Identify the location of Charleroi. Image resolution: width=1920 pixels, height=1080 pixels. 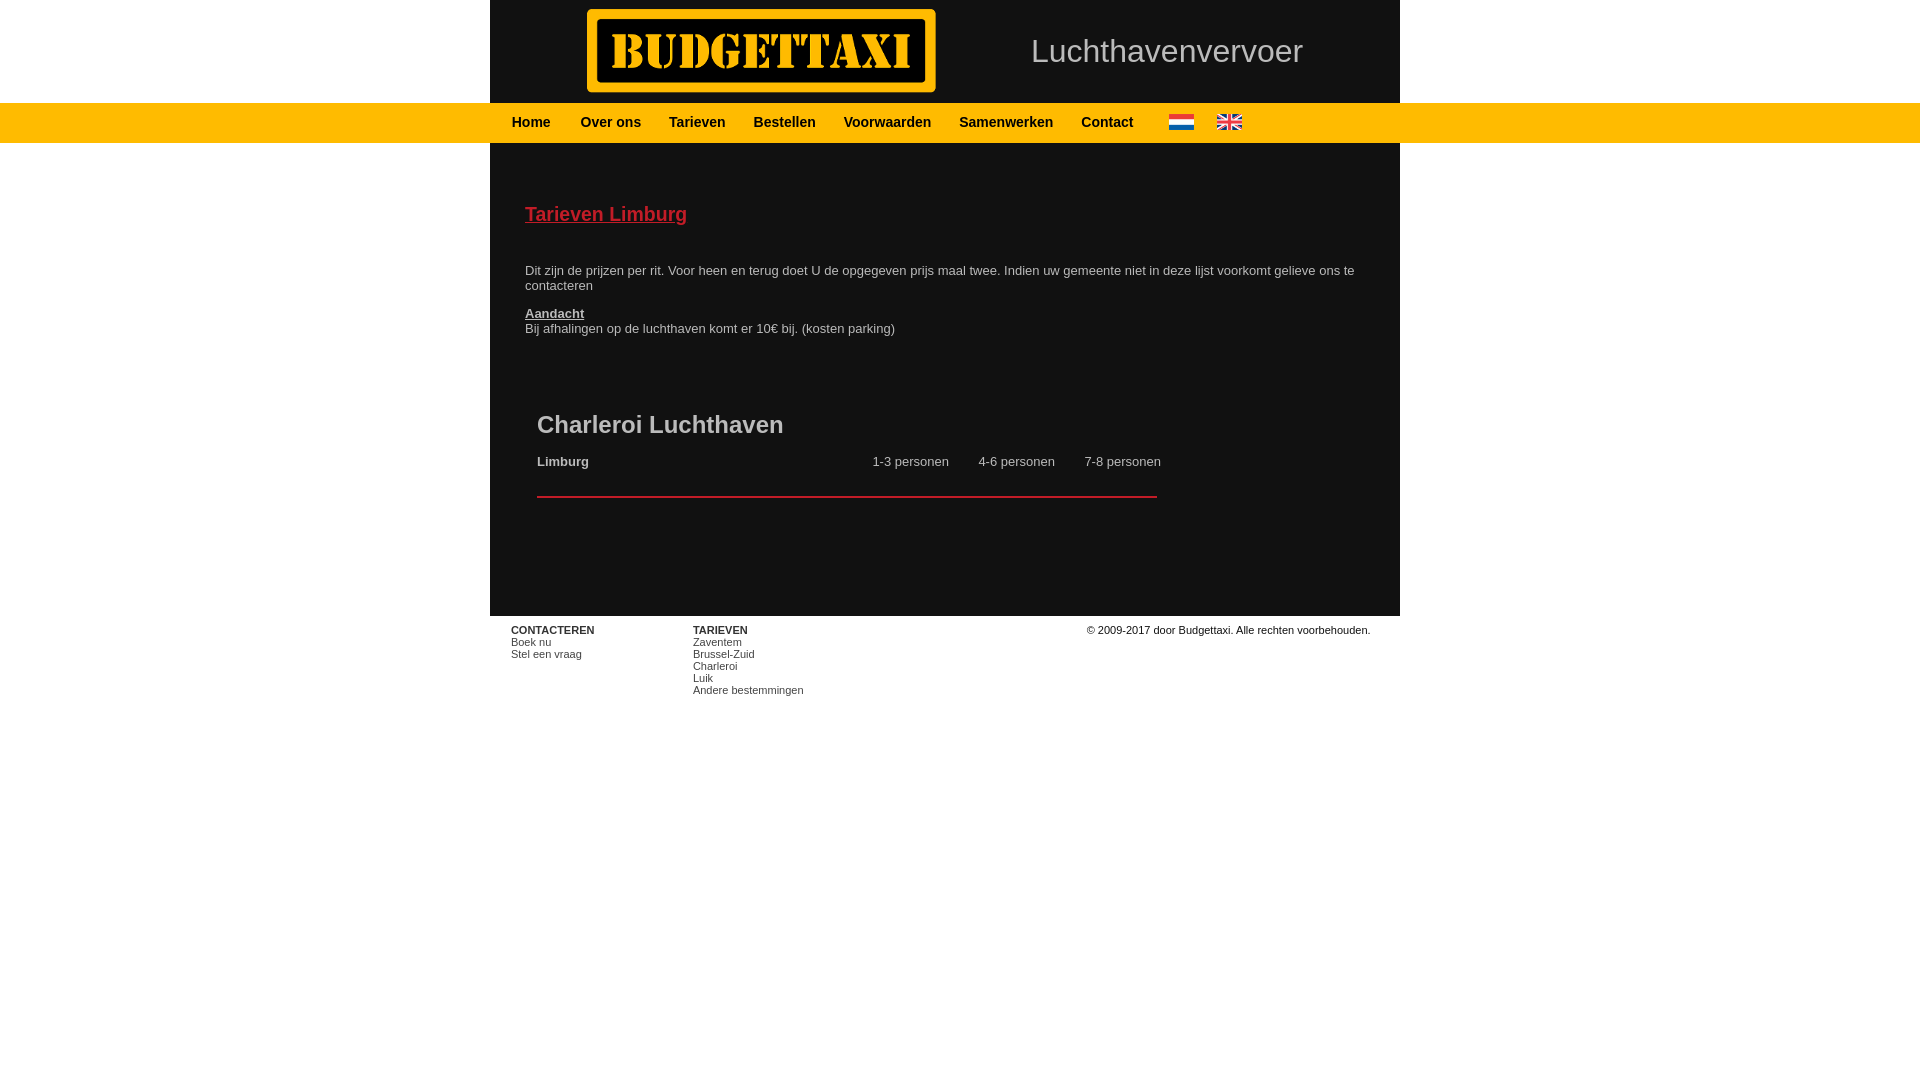
(716, 666).